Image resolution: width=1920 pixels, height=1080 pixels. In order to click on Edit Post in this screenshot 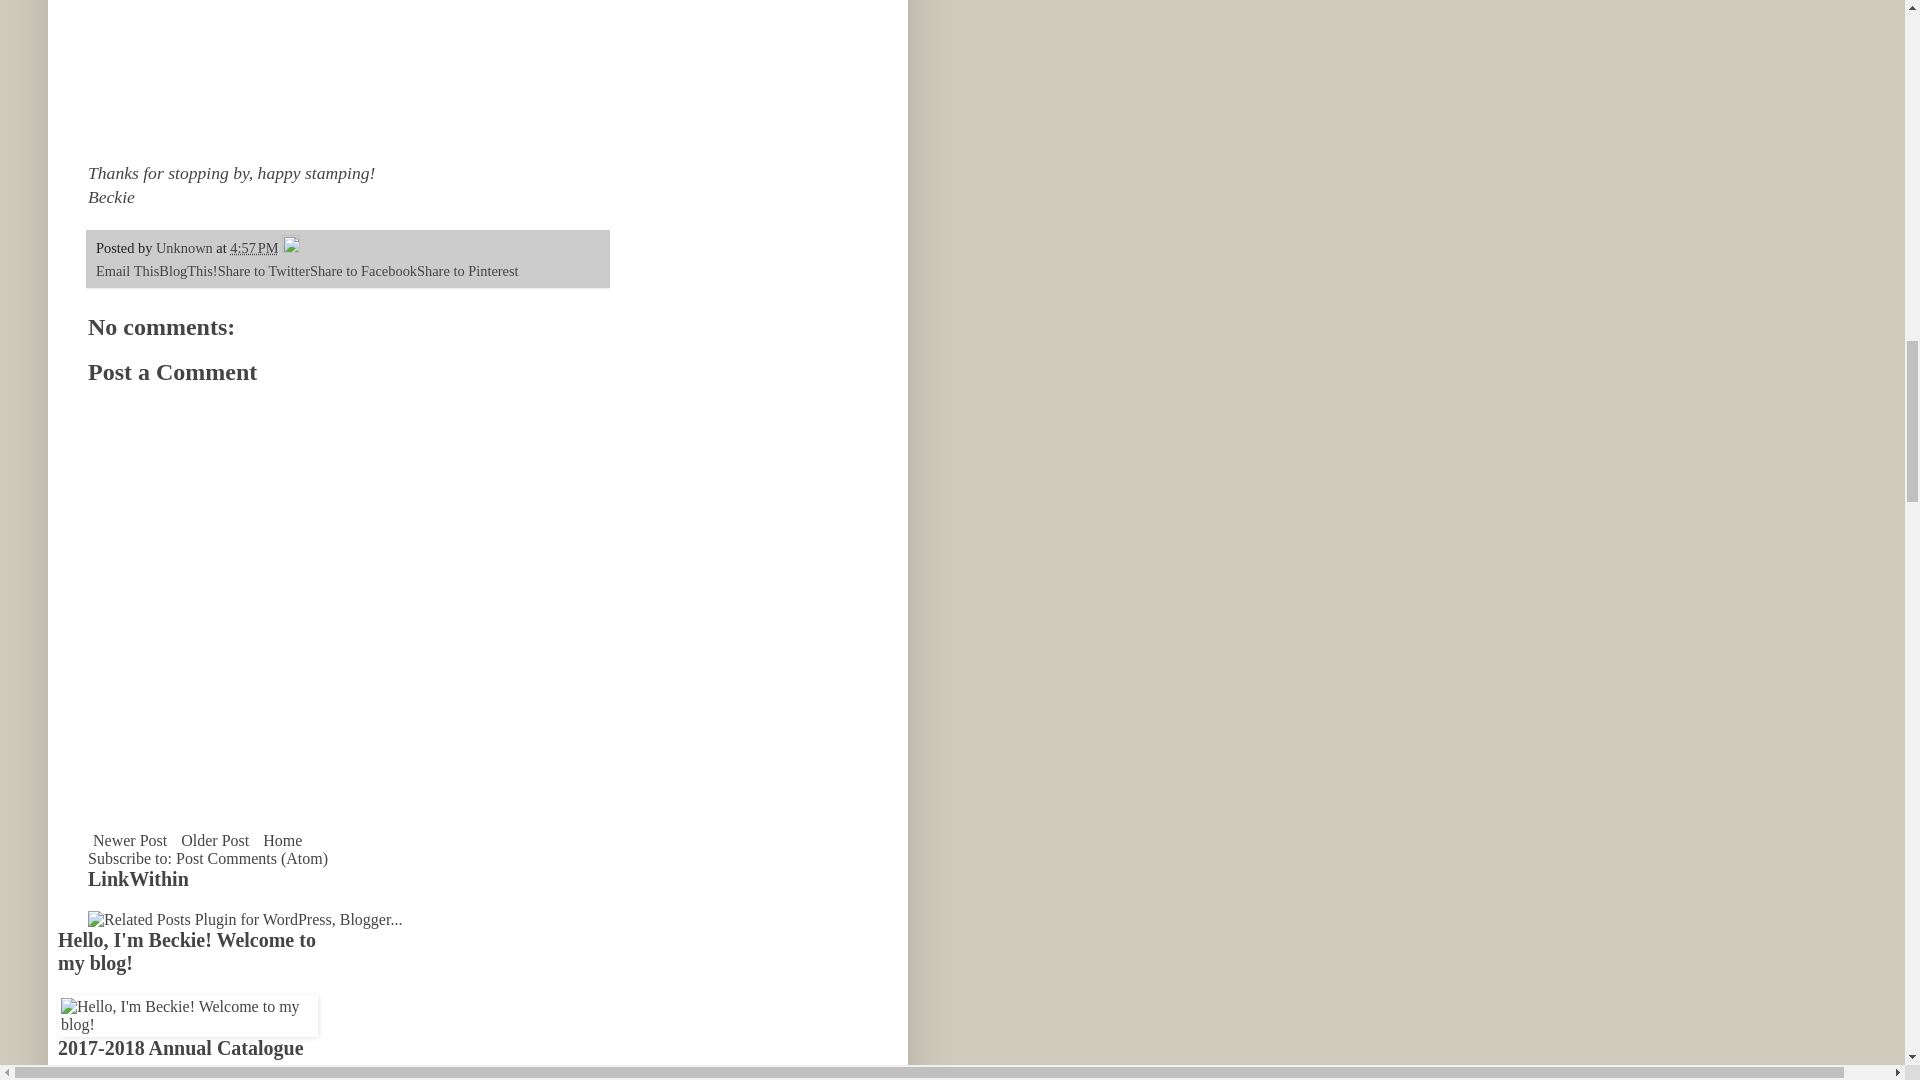, I will do `click(290, 247)`.